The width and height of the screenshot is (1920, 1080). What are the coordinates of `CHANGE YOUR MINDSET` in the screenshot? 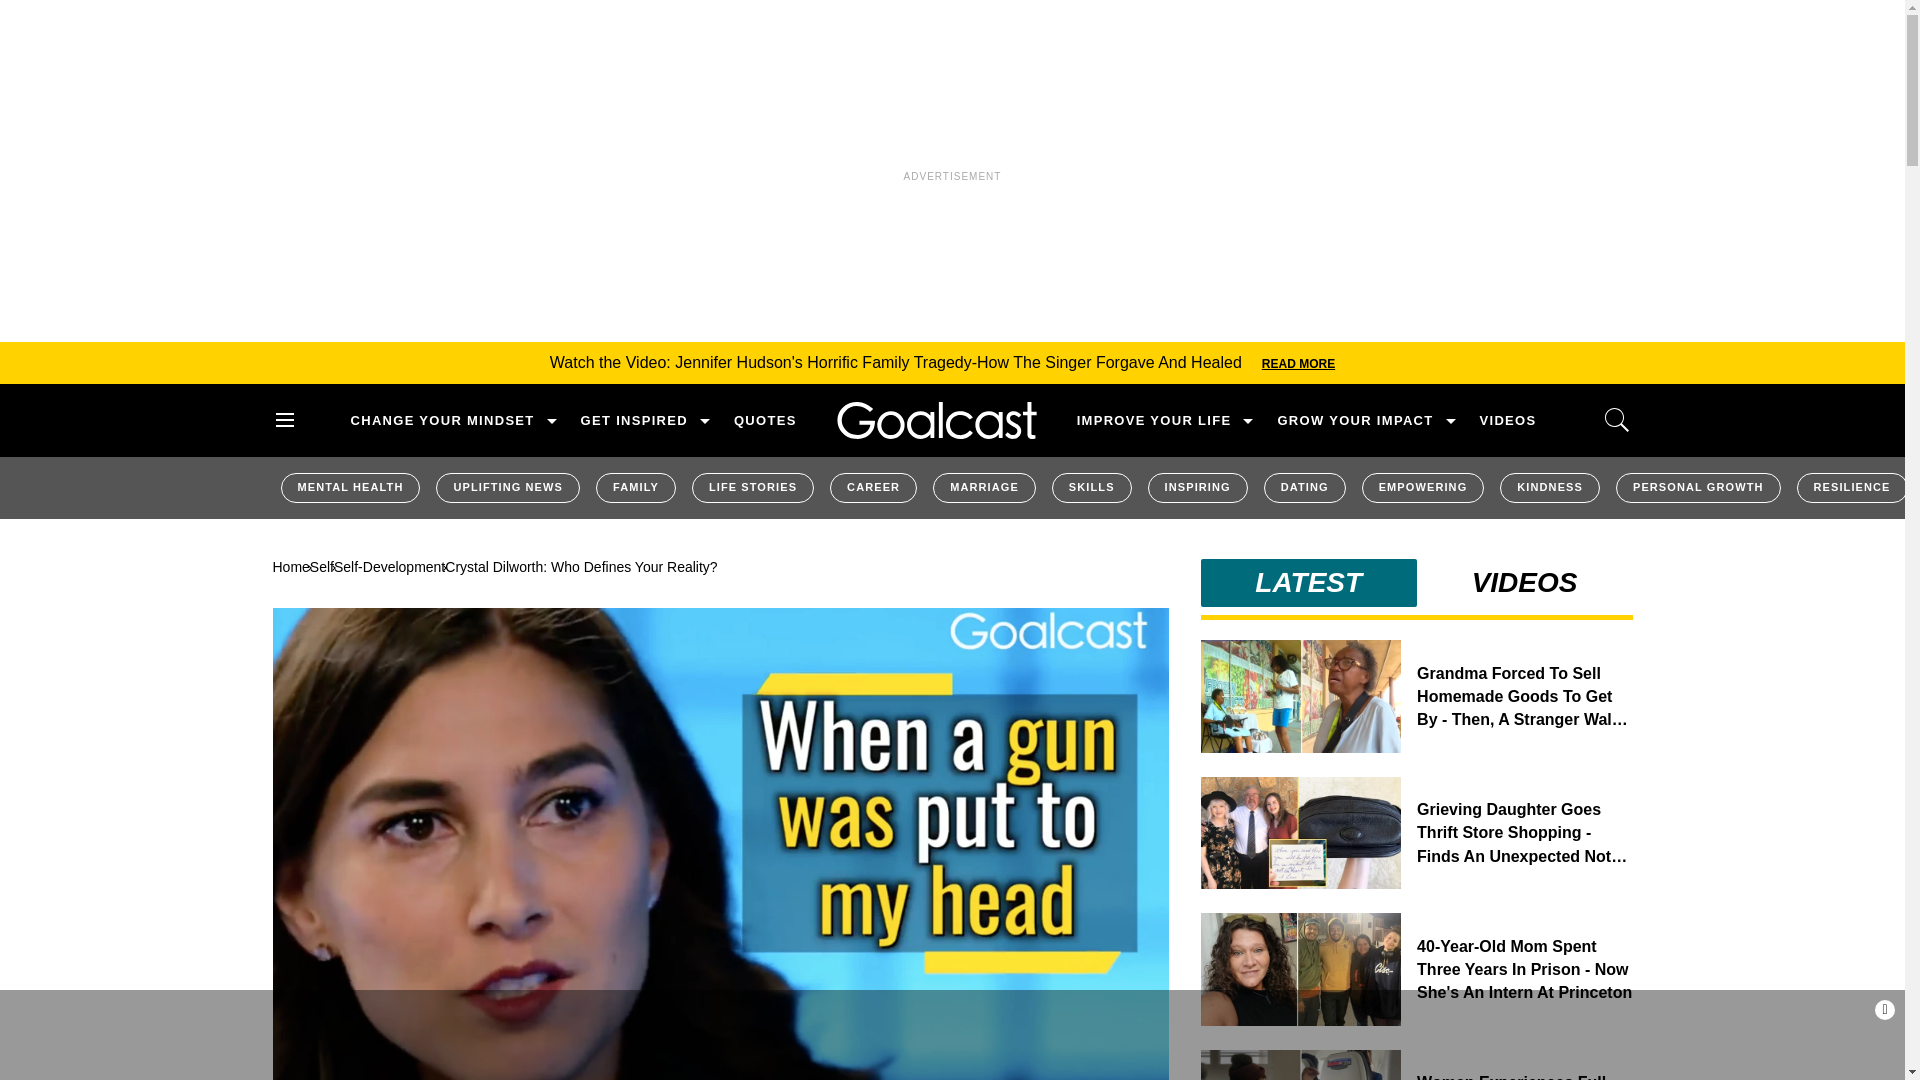 It's located at (441, 420).